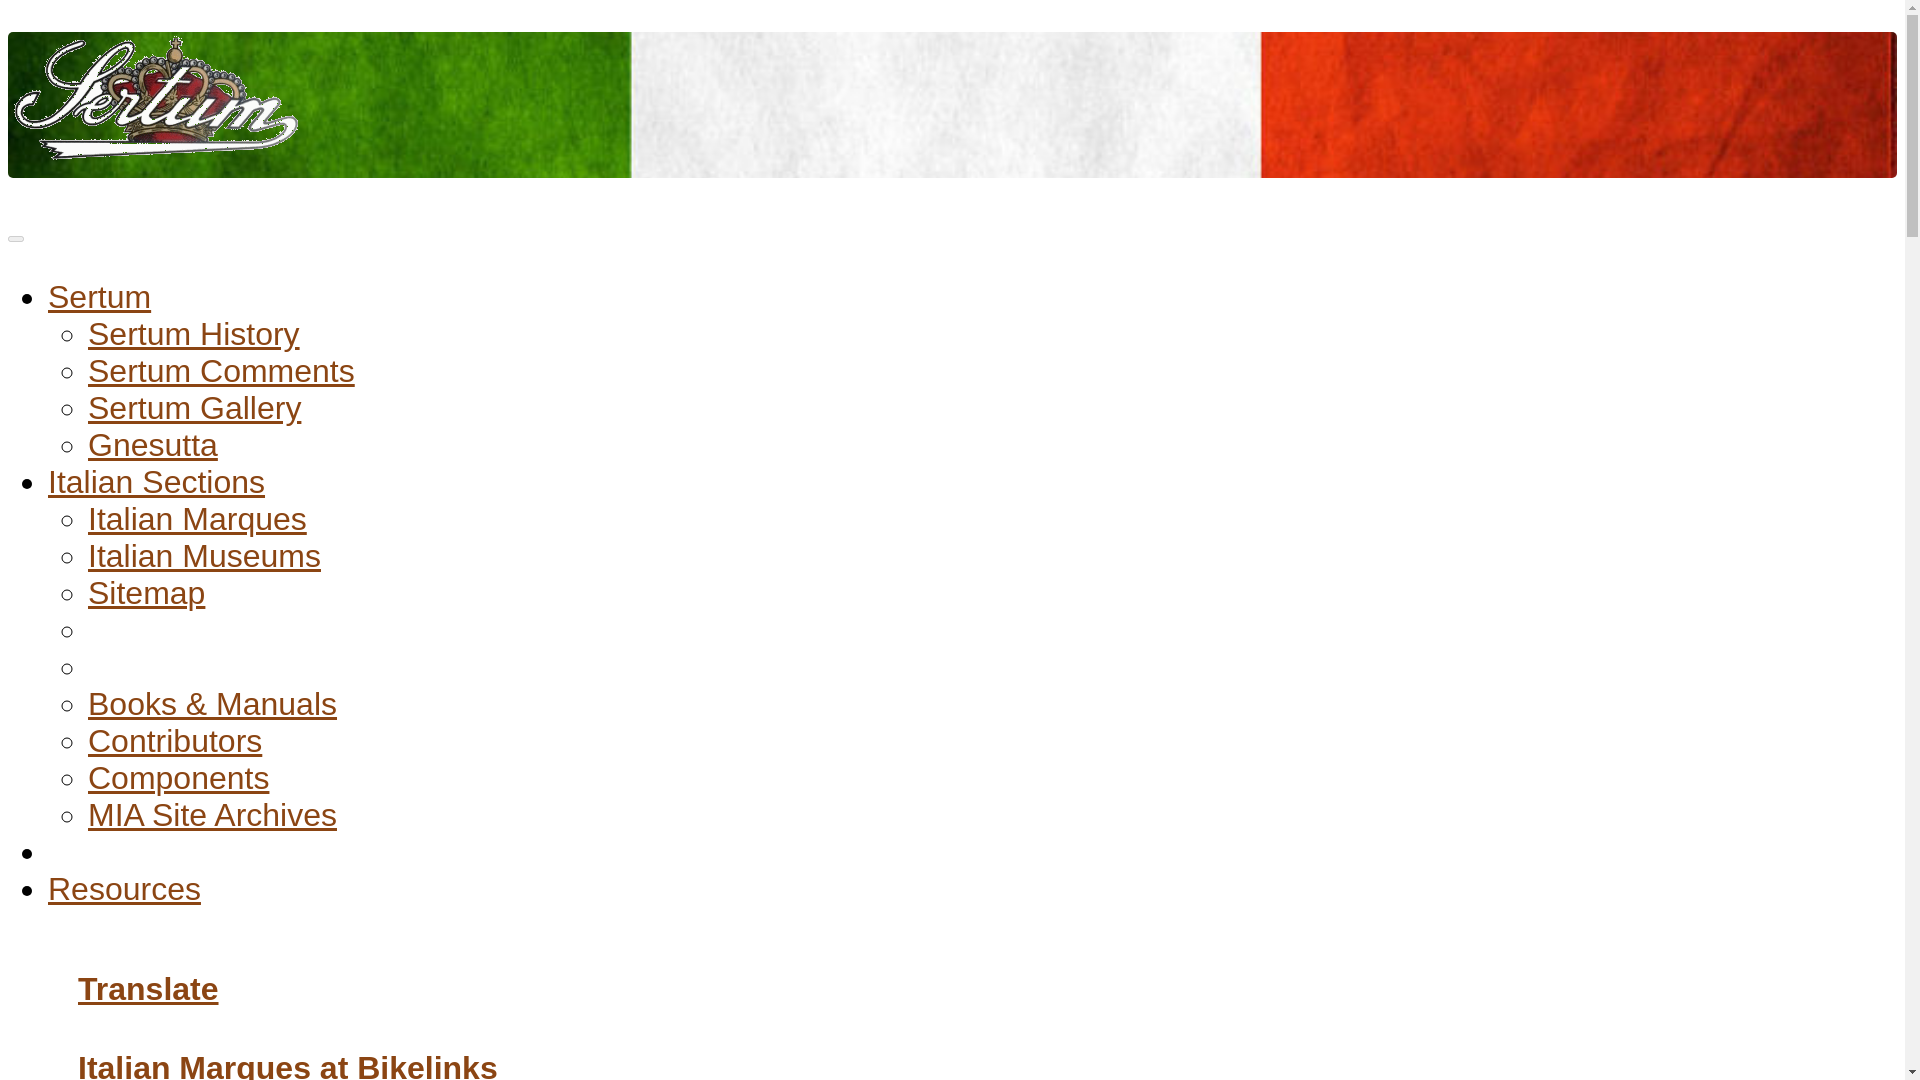 The height and width of the screenshot is (1080, 1920). What do you see at coordinates (146, 592) in the screenshot?
I see `Sitemap` at bounding box center [146, 592].